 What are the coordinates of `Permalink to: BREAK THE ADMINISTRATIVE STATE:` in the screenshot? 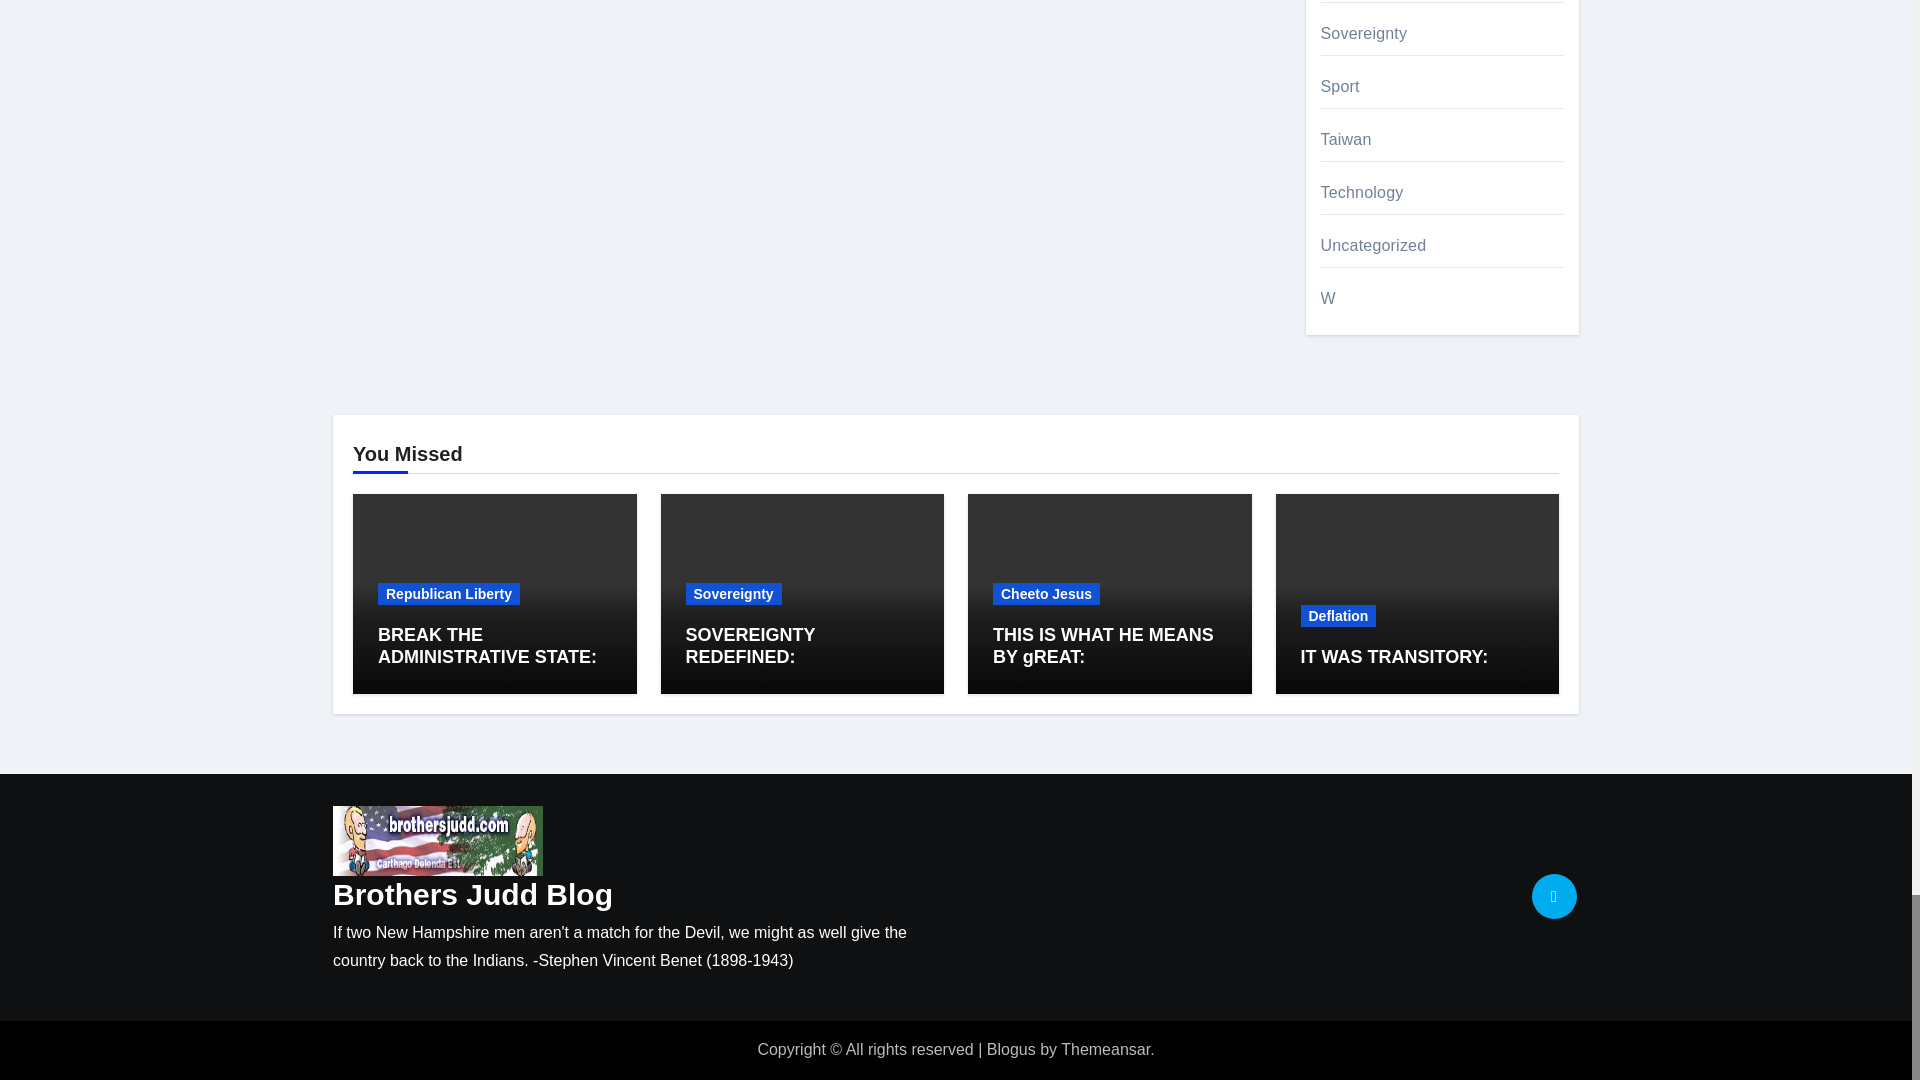 It's located at (488, 646).